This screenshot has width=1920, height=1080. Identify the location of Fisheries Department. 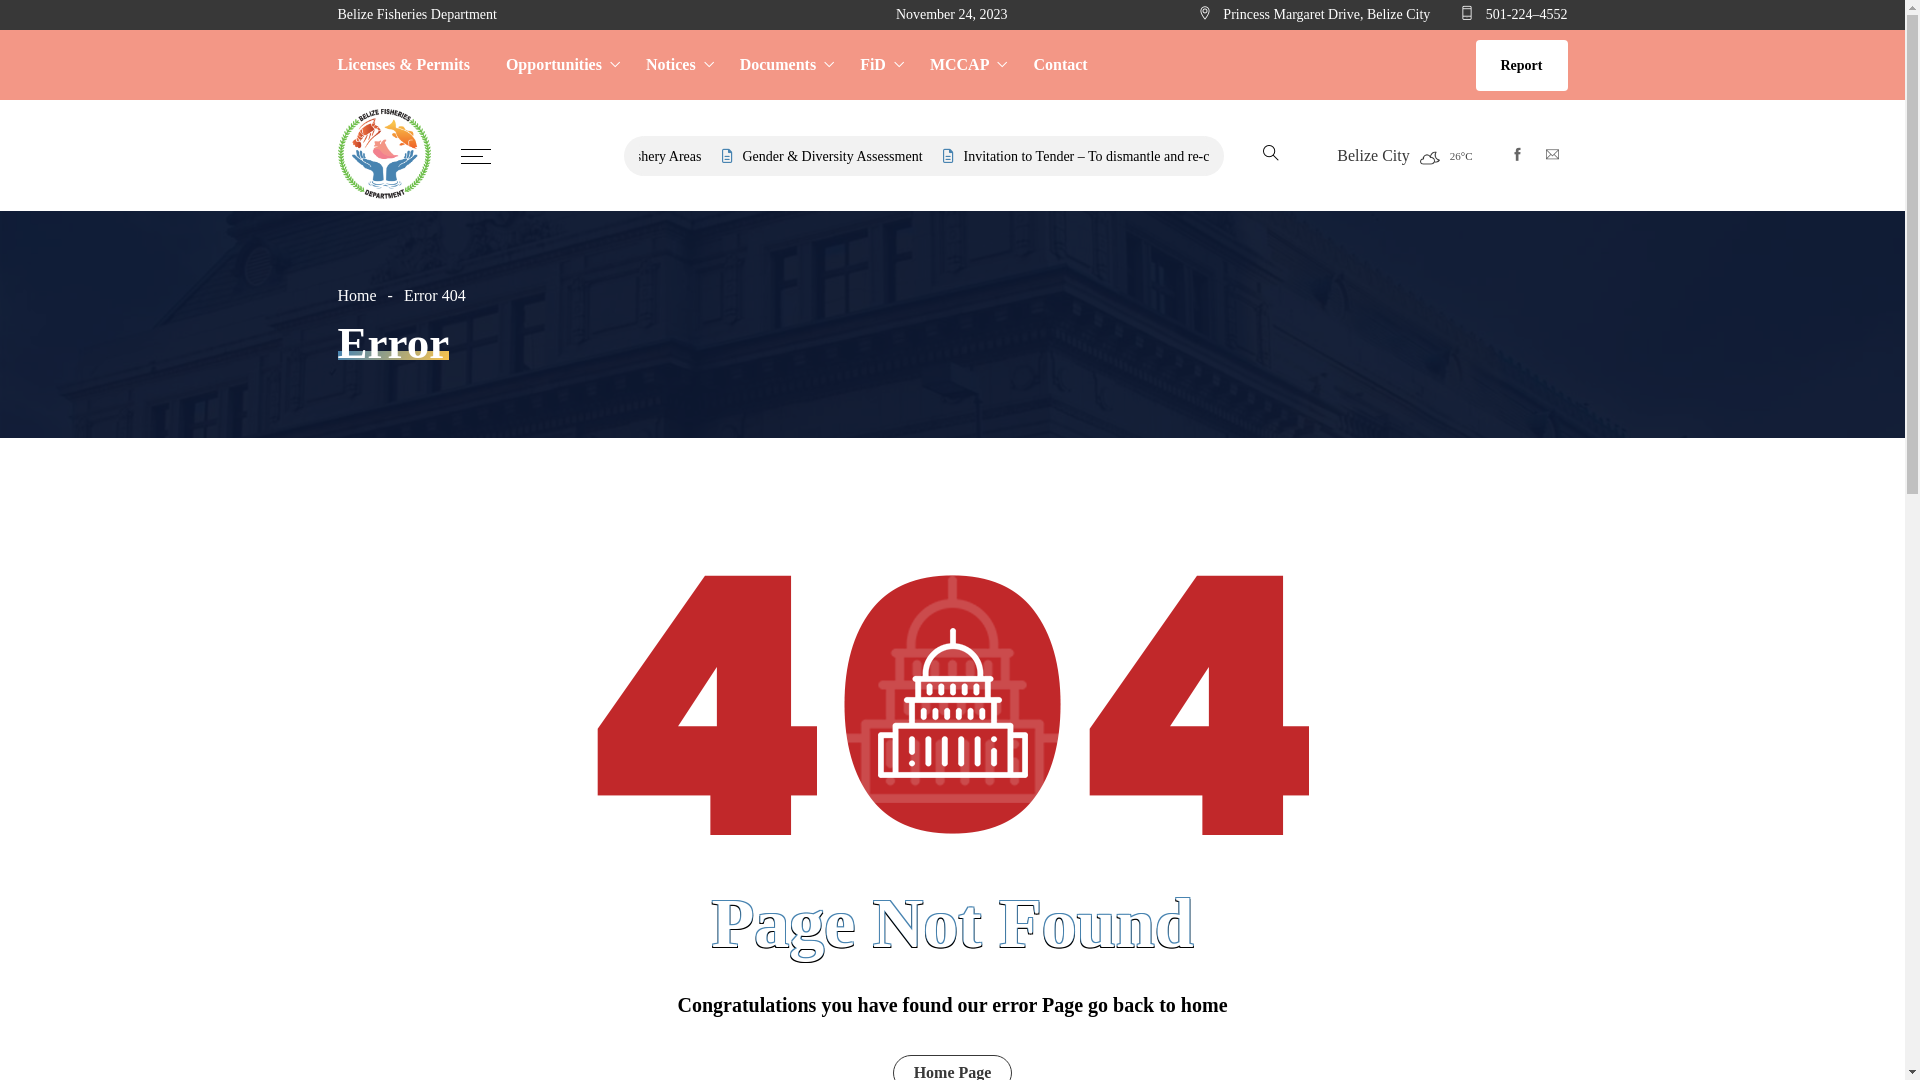
(385, 154).